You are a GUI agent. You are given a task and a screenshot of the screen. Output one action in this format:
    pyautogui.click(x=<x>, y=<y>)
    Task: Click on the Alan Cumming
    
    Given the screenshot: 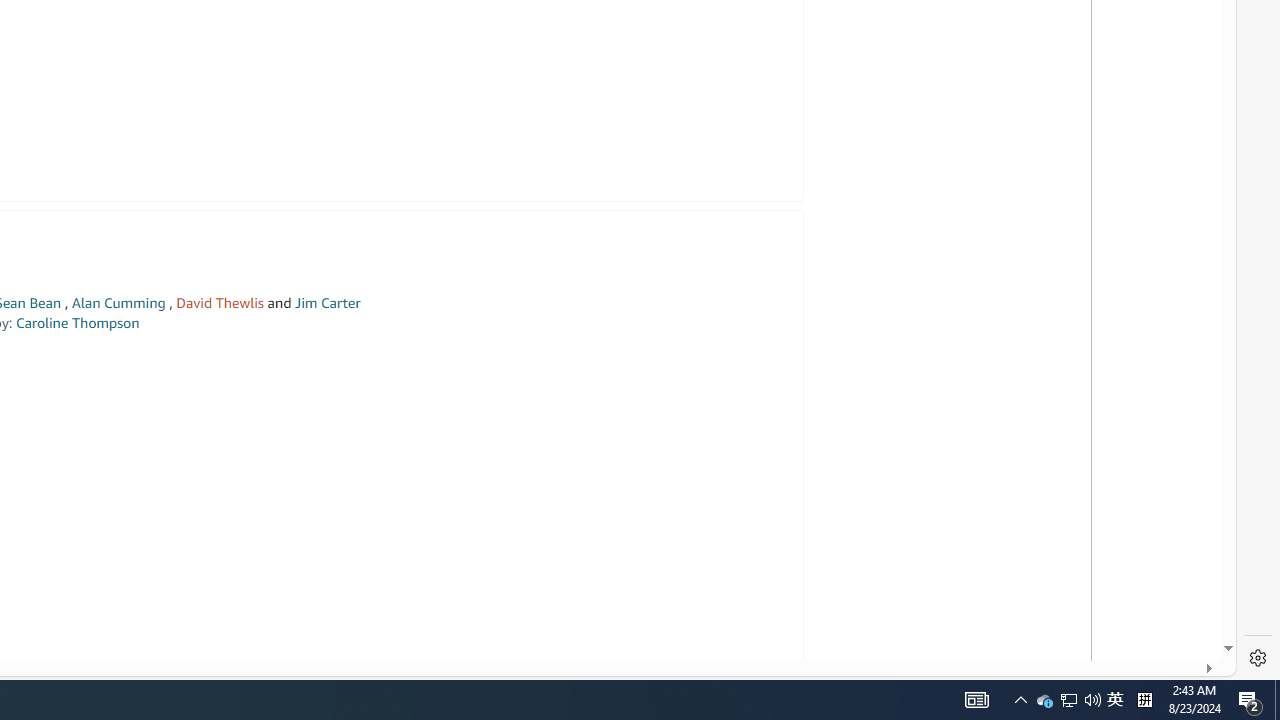 What is the action you would take?
    pyautogui.click(x=118, y=303)
    